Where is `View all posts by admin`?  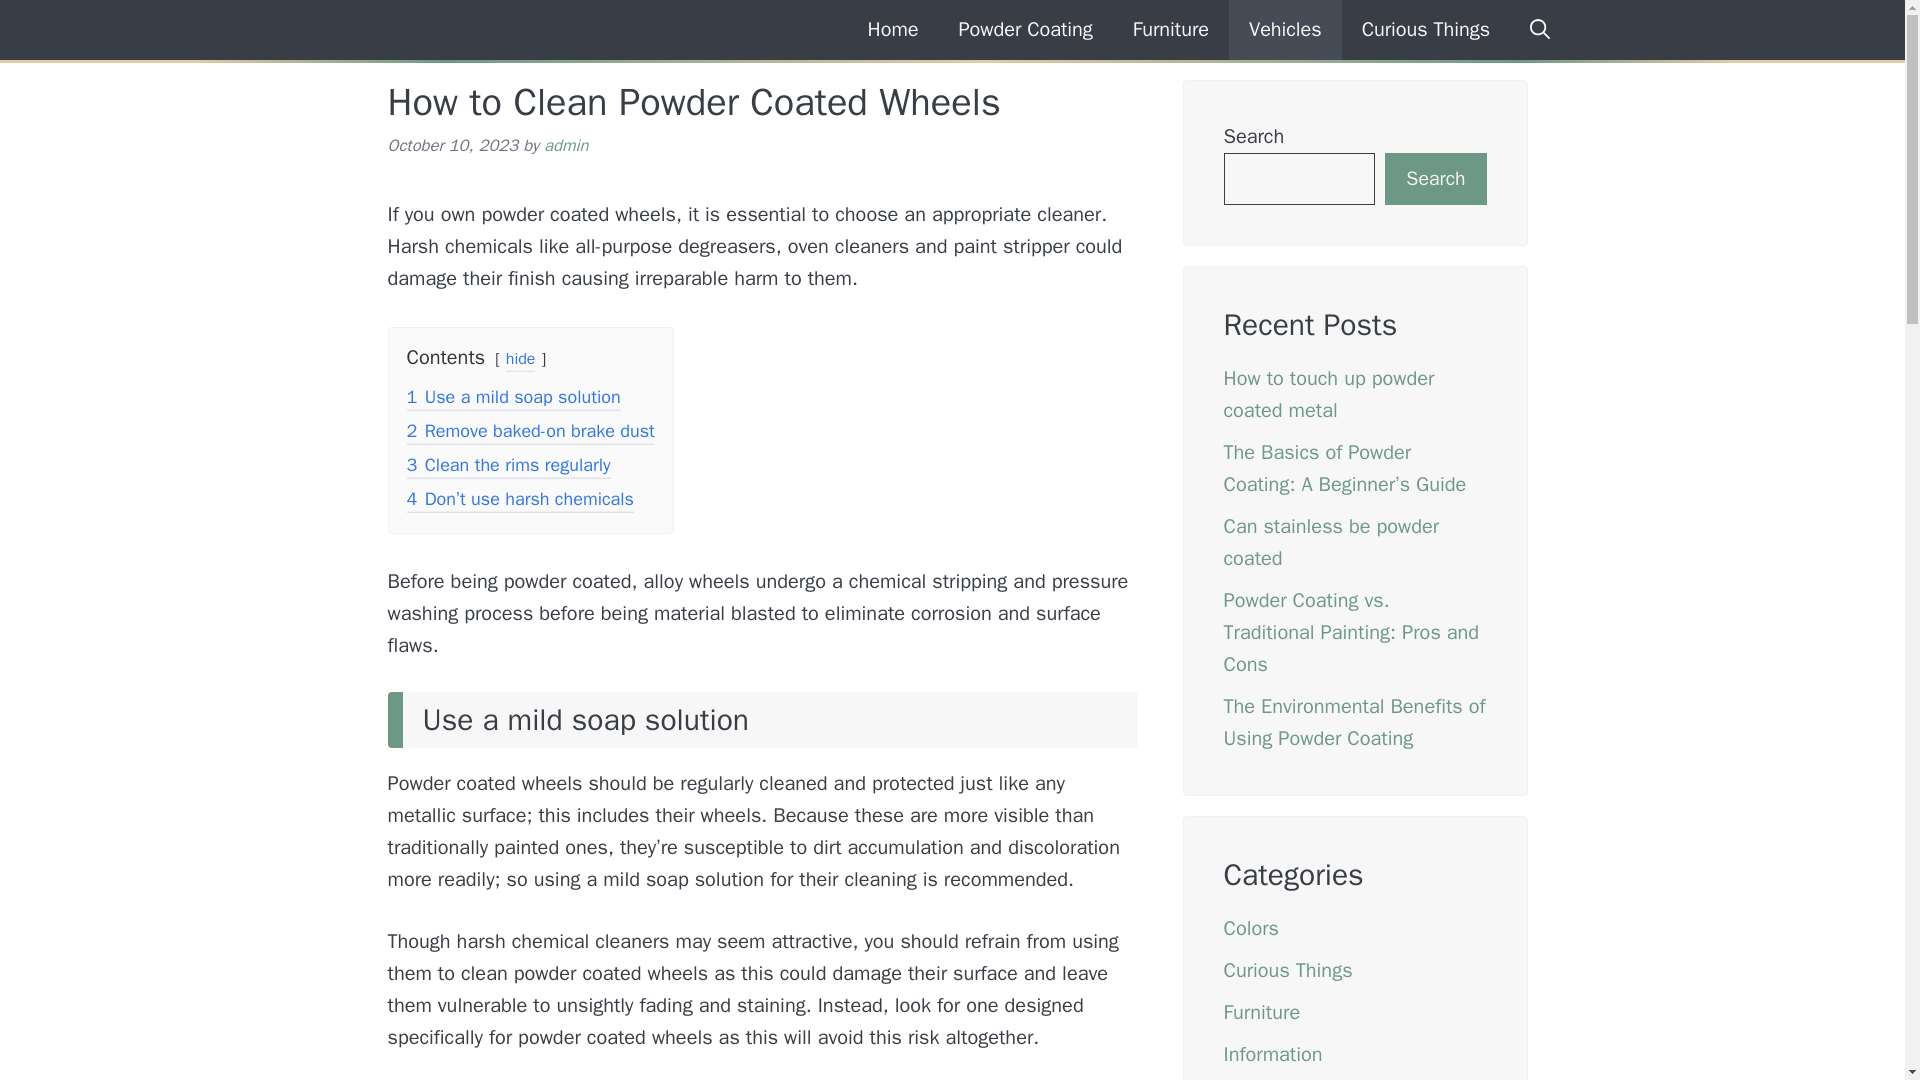
View all posts by admin is located at coordinates (565, 145).